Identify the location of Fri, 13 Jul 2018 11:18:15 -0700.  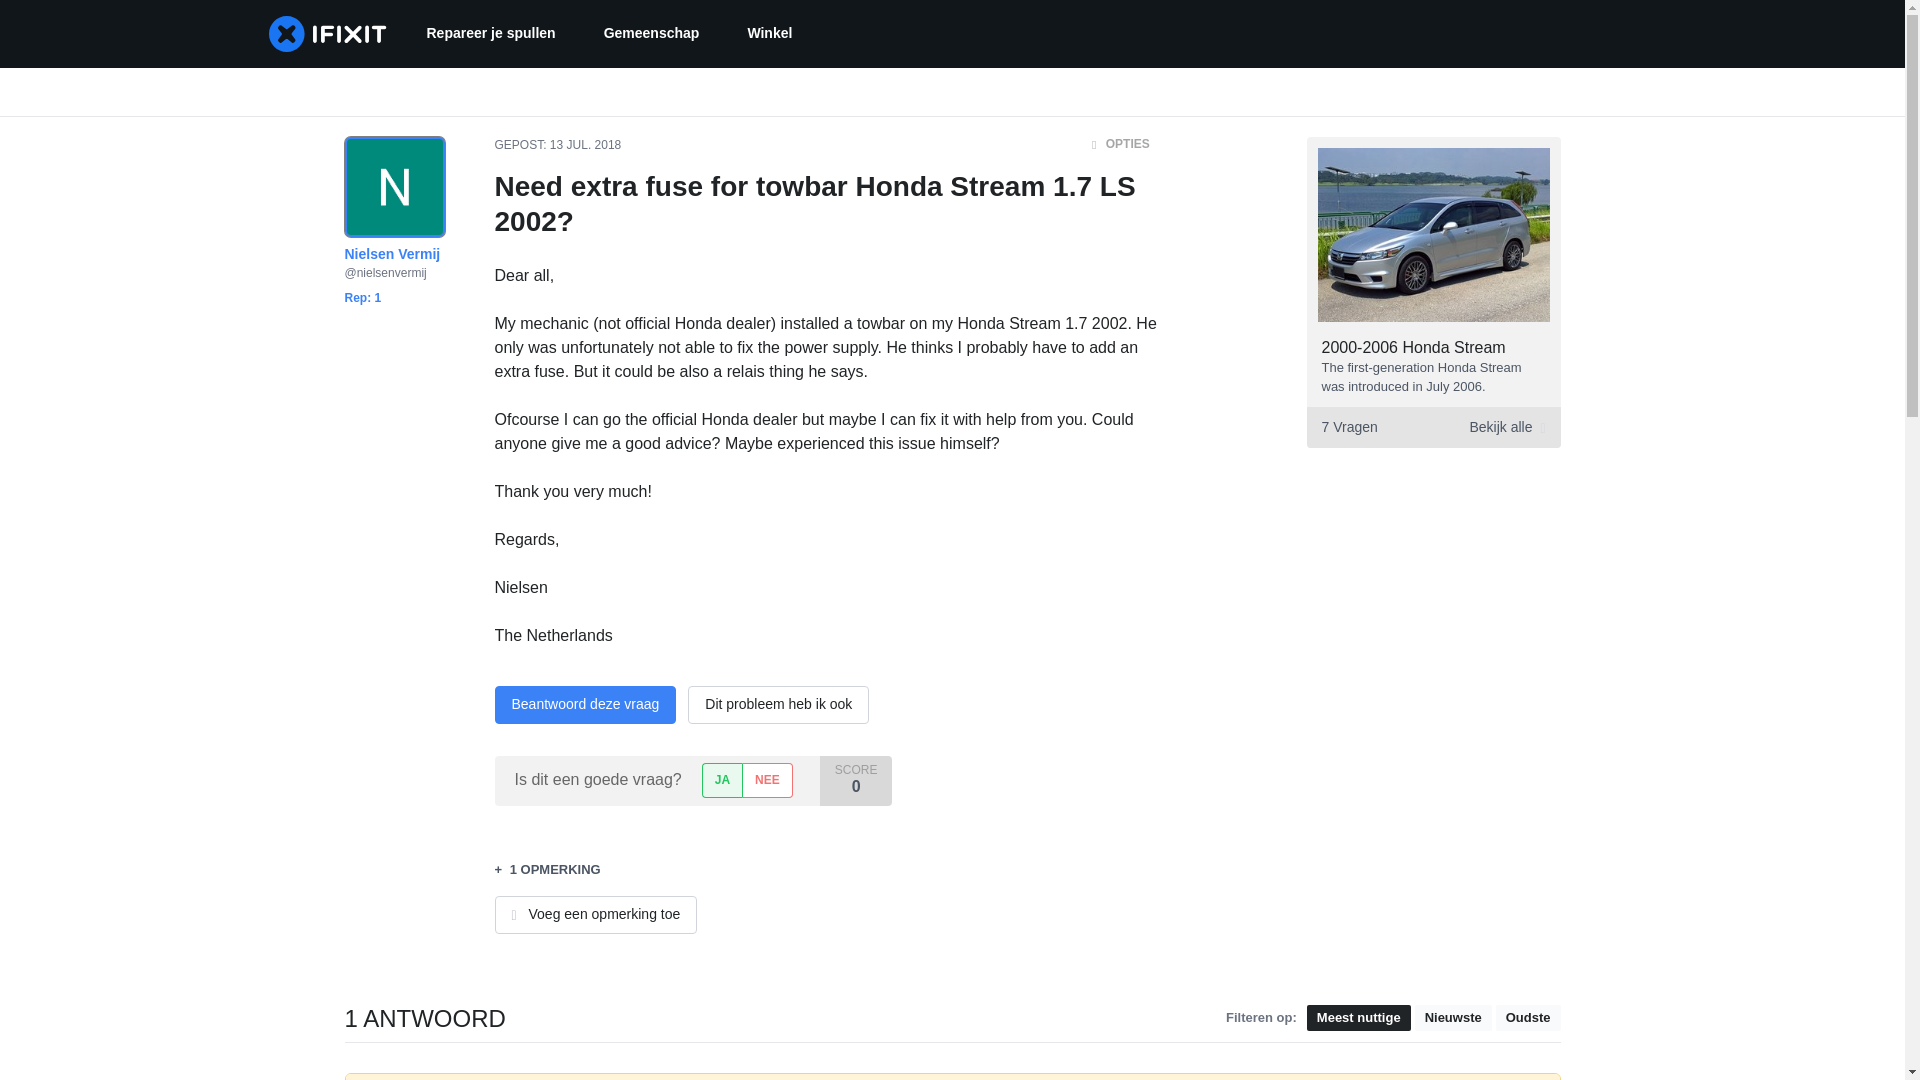
(584, 145).